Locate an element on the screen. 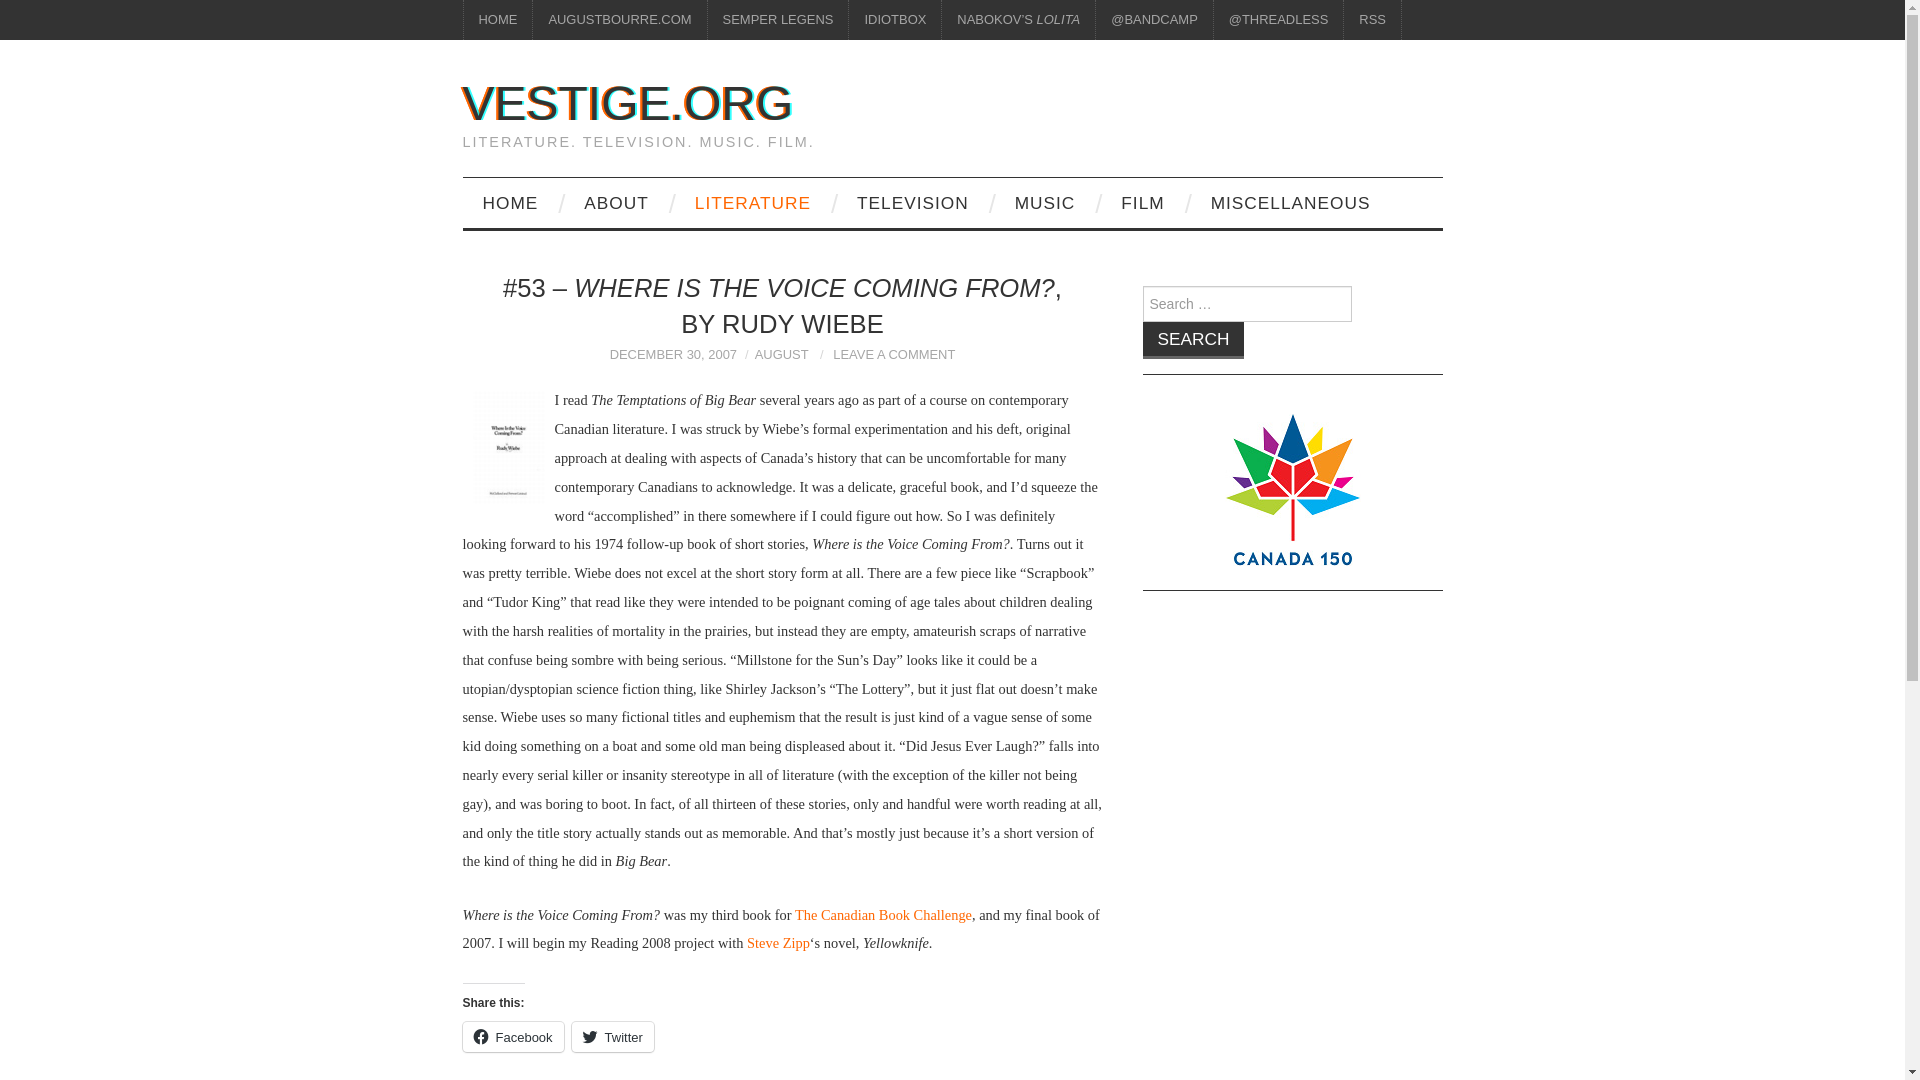 Image resolution: width=1920 pixels, height=1080 pixels. AUGUST is located at coordinates (781, 354).